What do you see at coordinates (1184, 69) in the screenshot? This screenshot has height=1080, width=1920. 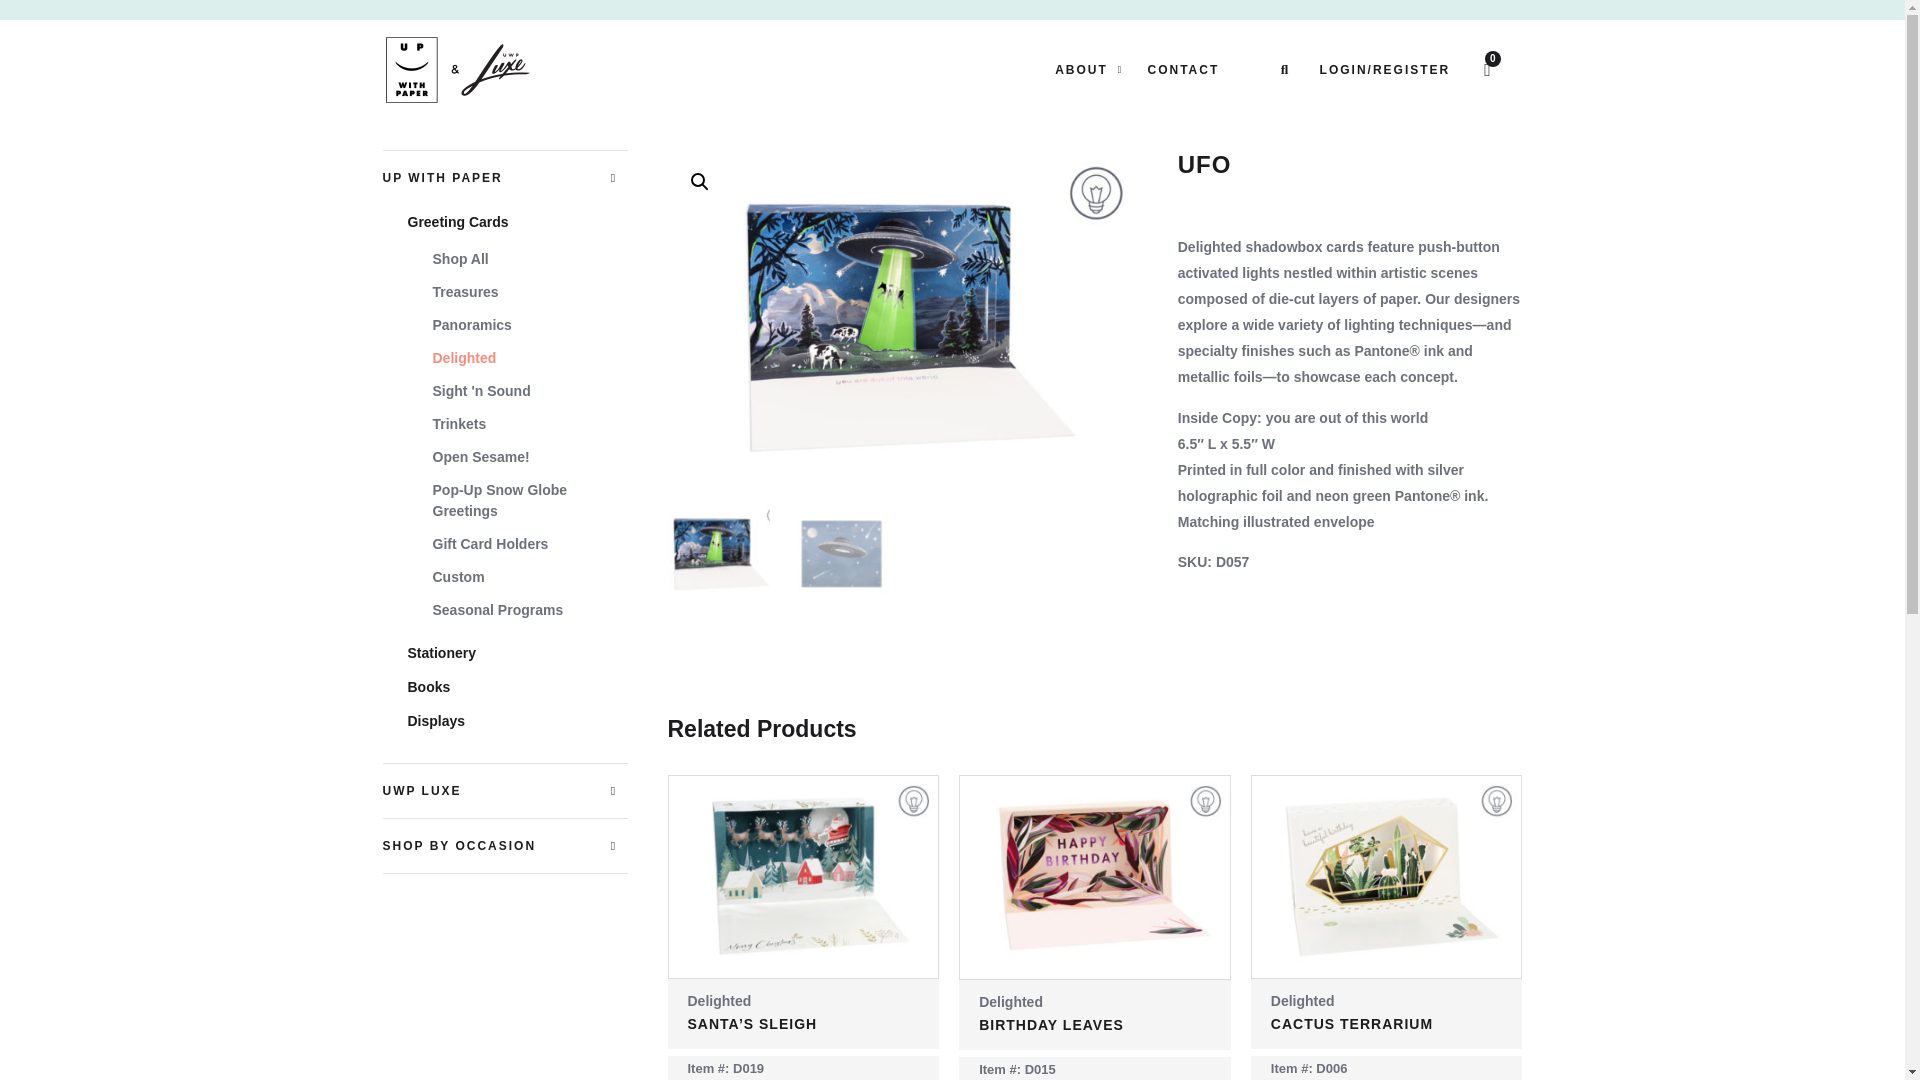 I see `CONTACT` at bounding box center [1184, 69].